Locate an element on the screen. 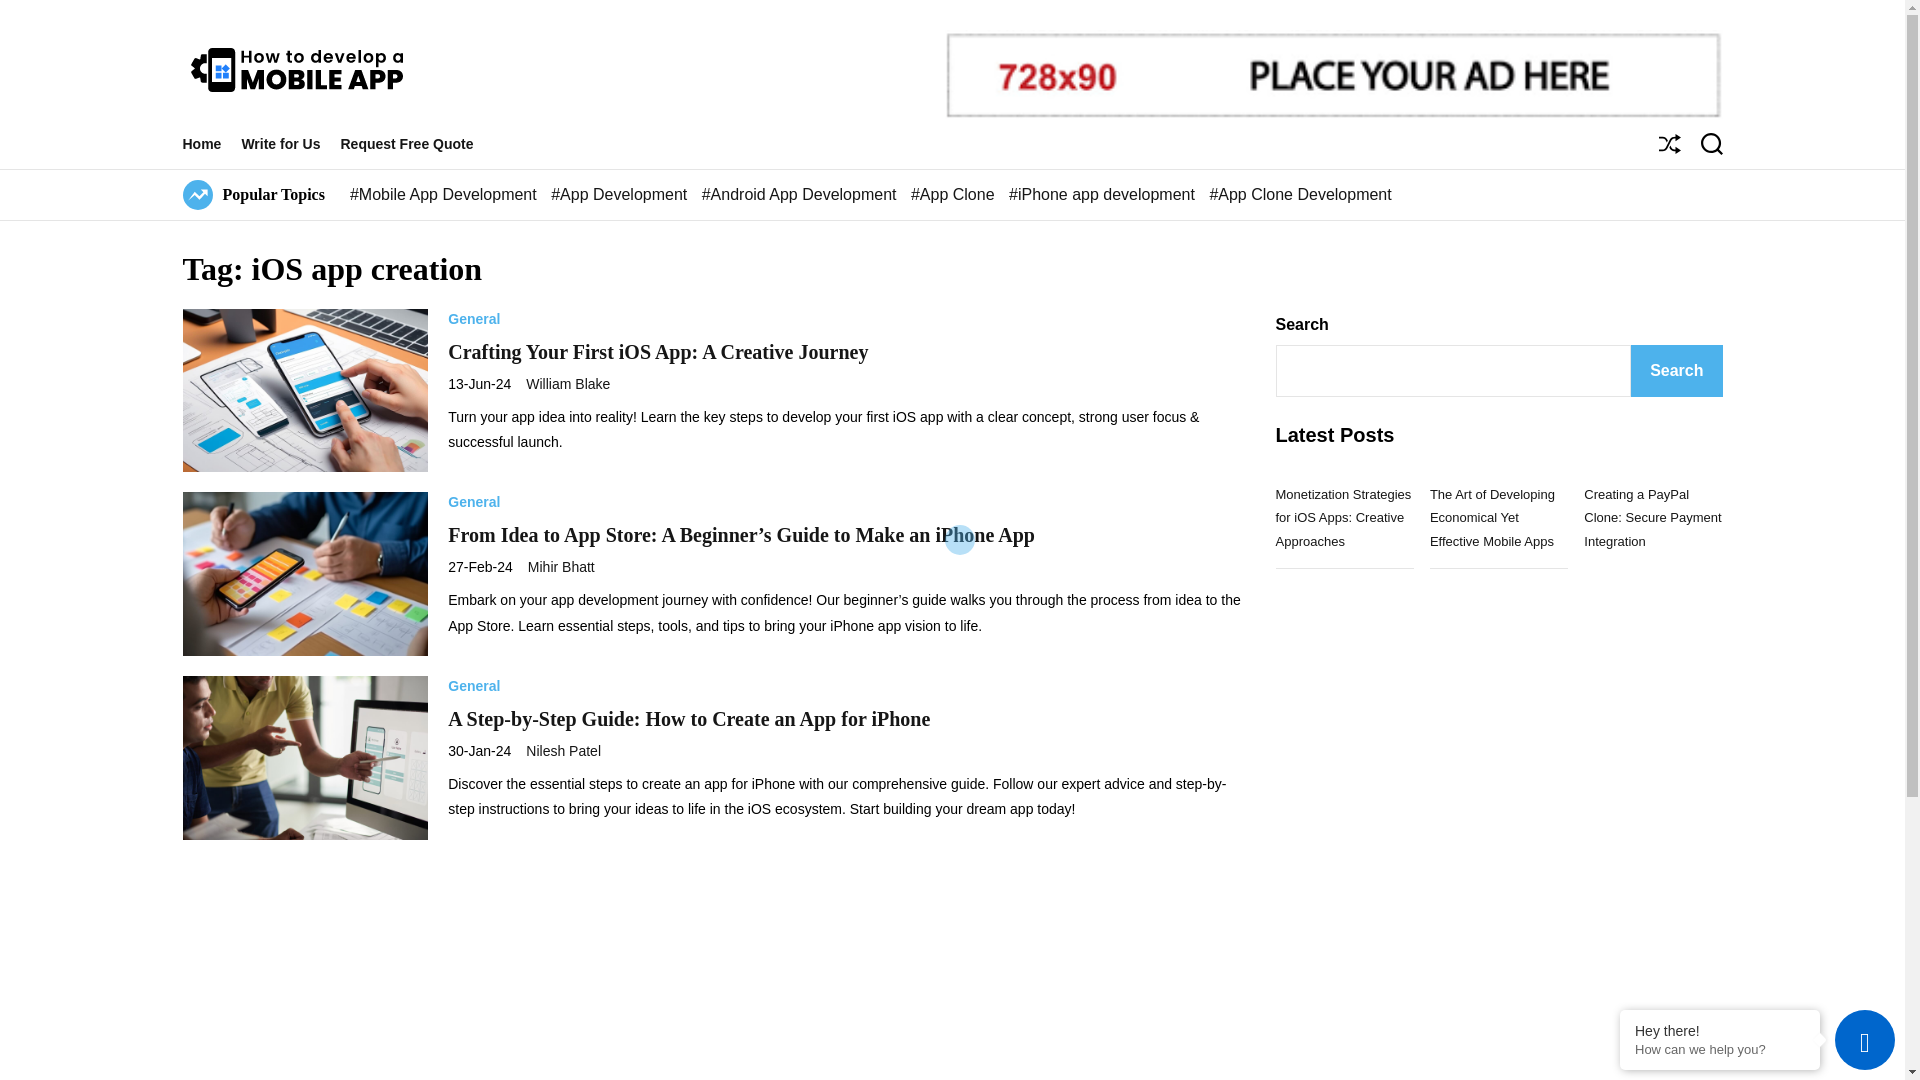 The image size is (1920, 1080). William Blake is located at coordinates (568, 384).